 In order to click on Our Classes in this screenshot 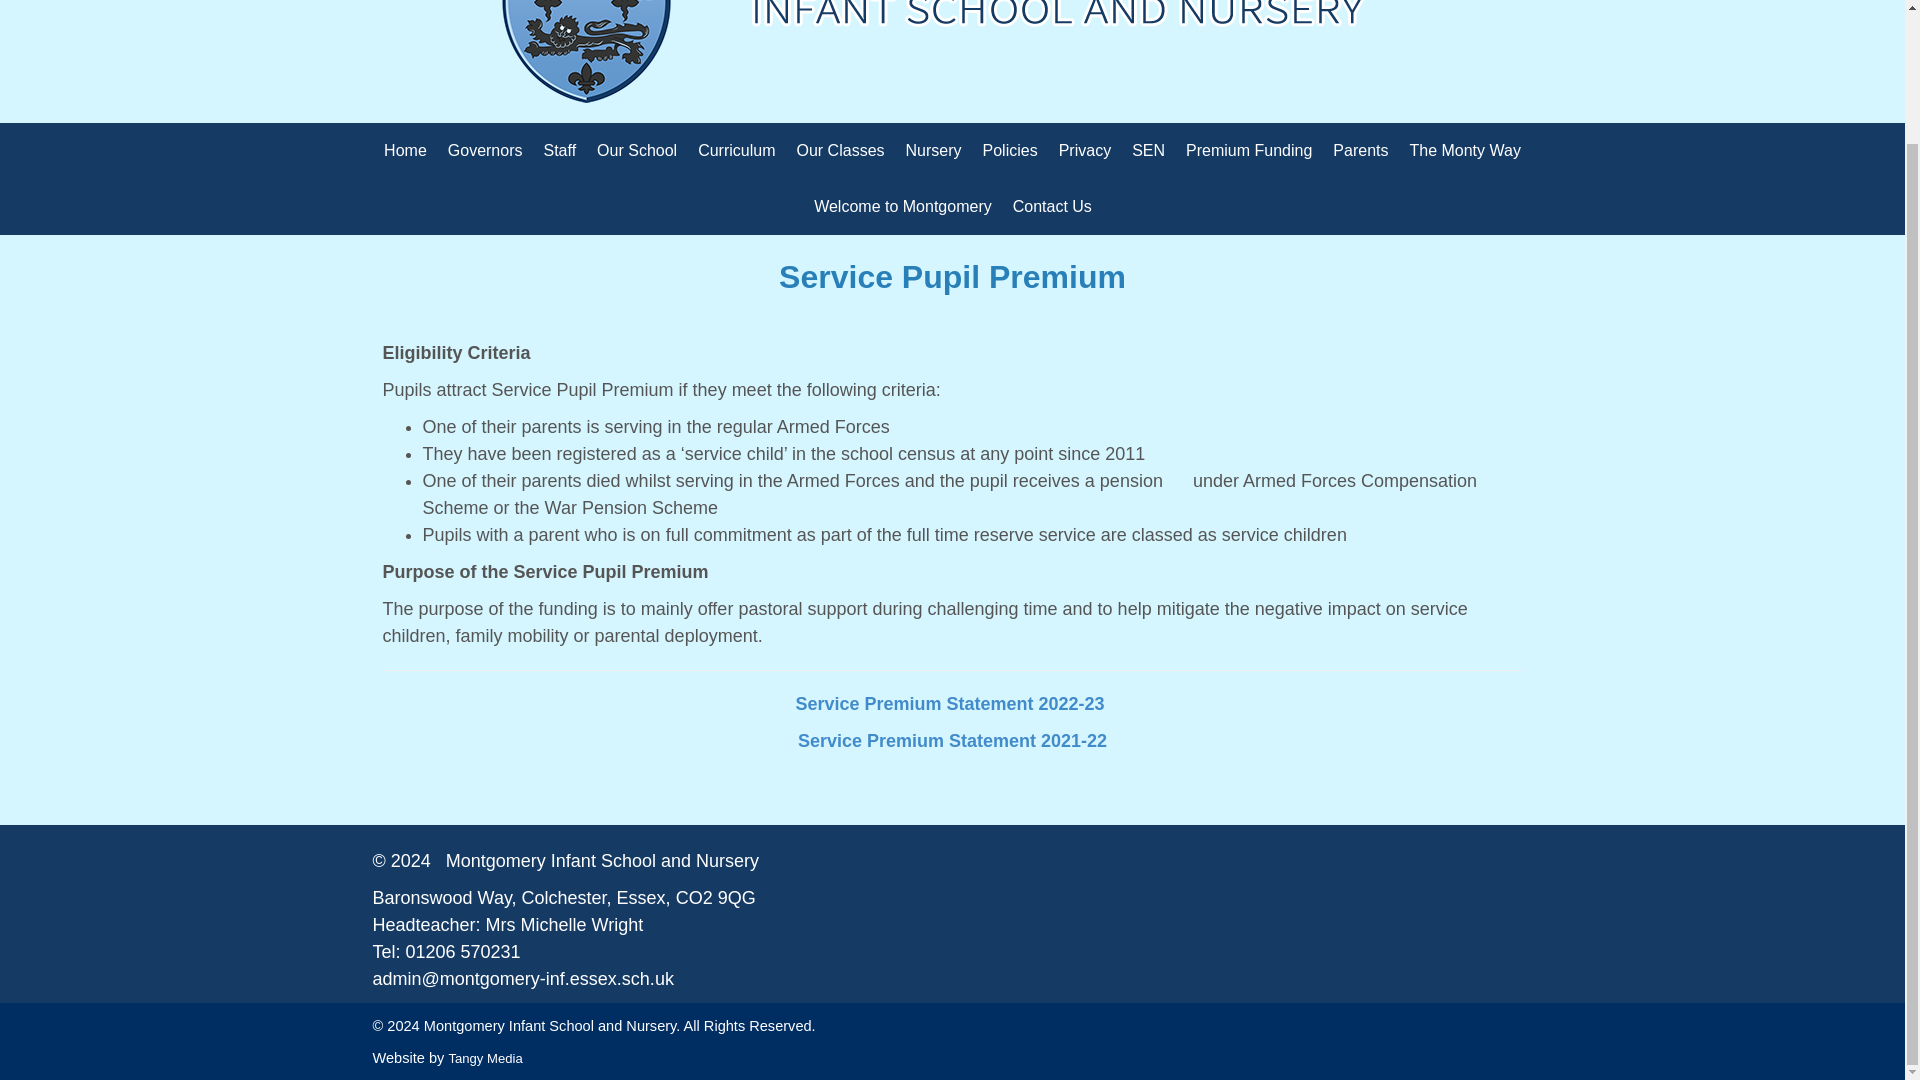, I will do `click(840, 151)`.